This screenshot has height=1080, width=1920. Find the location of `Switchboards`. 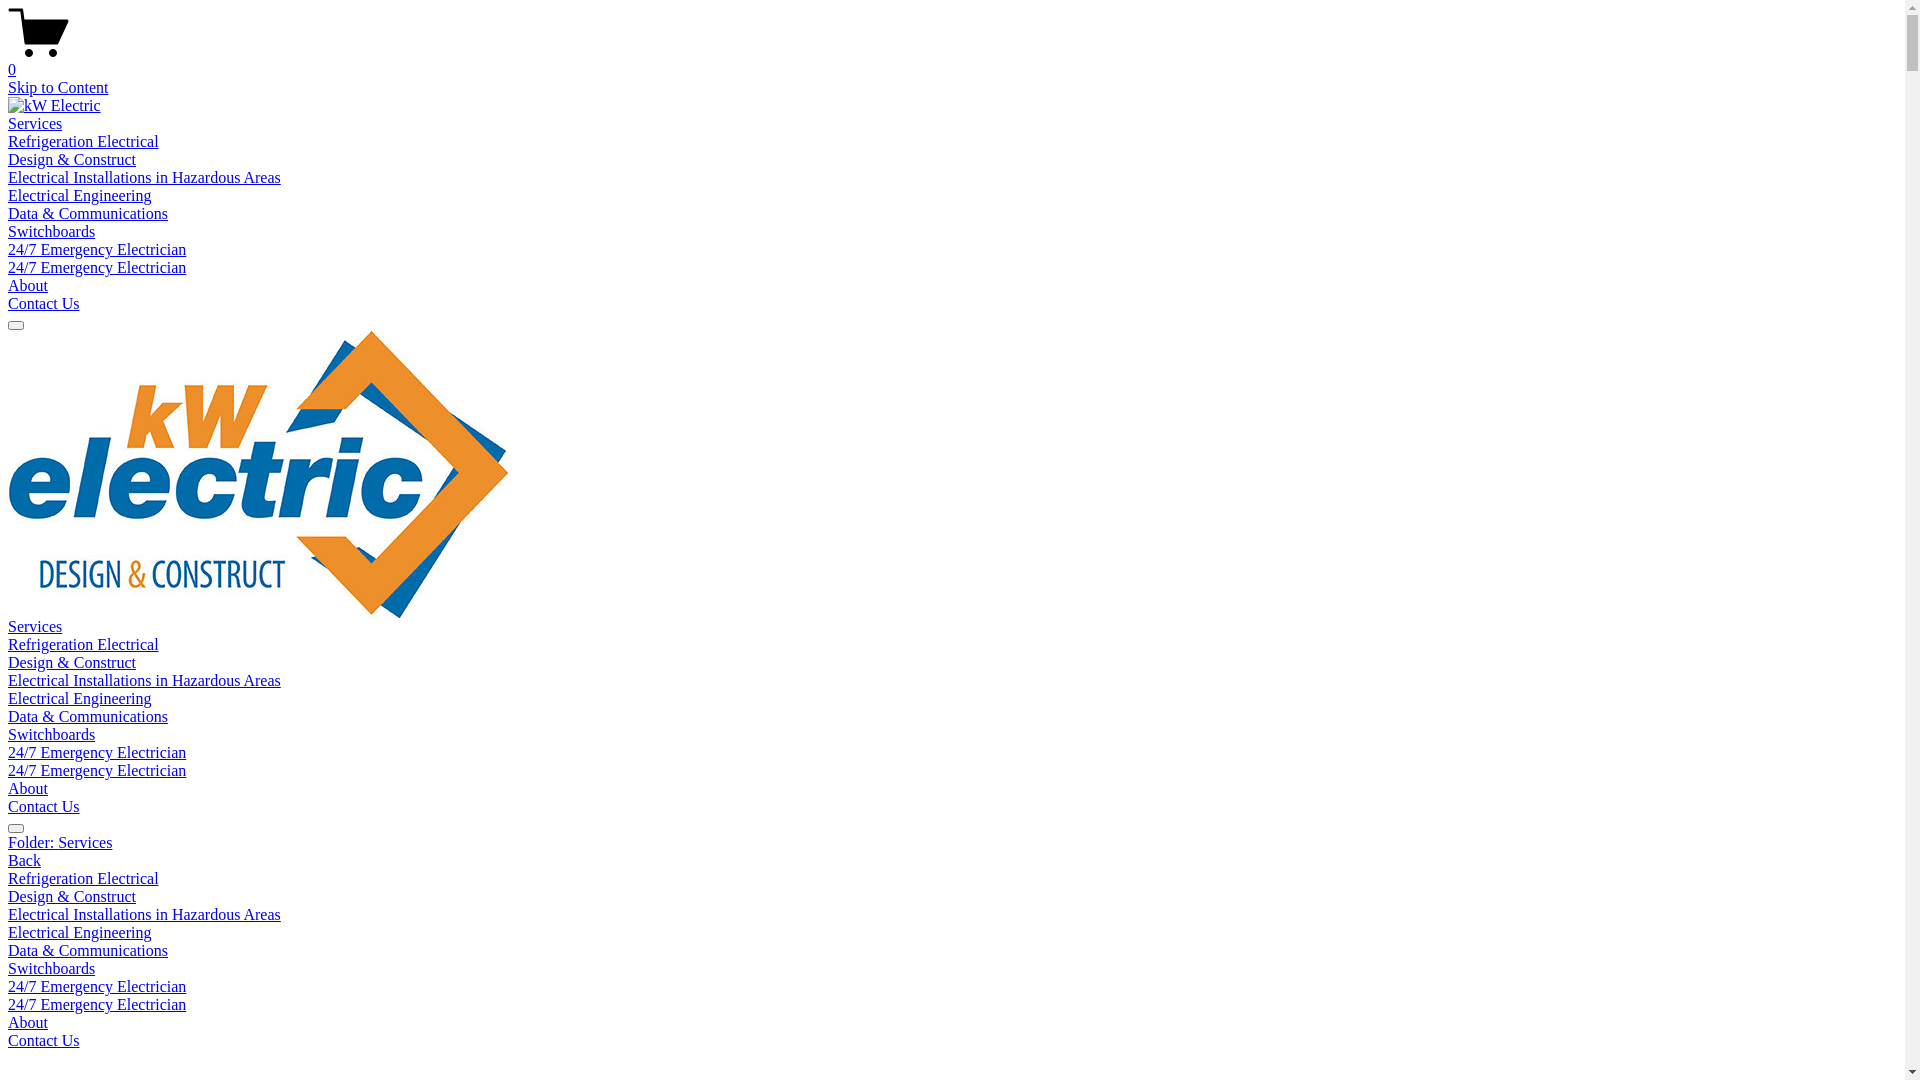

Switchboards is located at coordinates (52, 232).